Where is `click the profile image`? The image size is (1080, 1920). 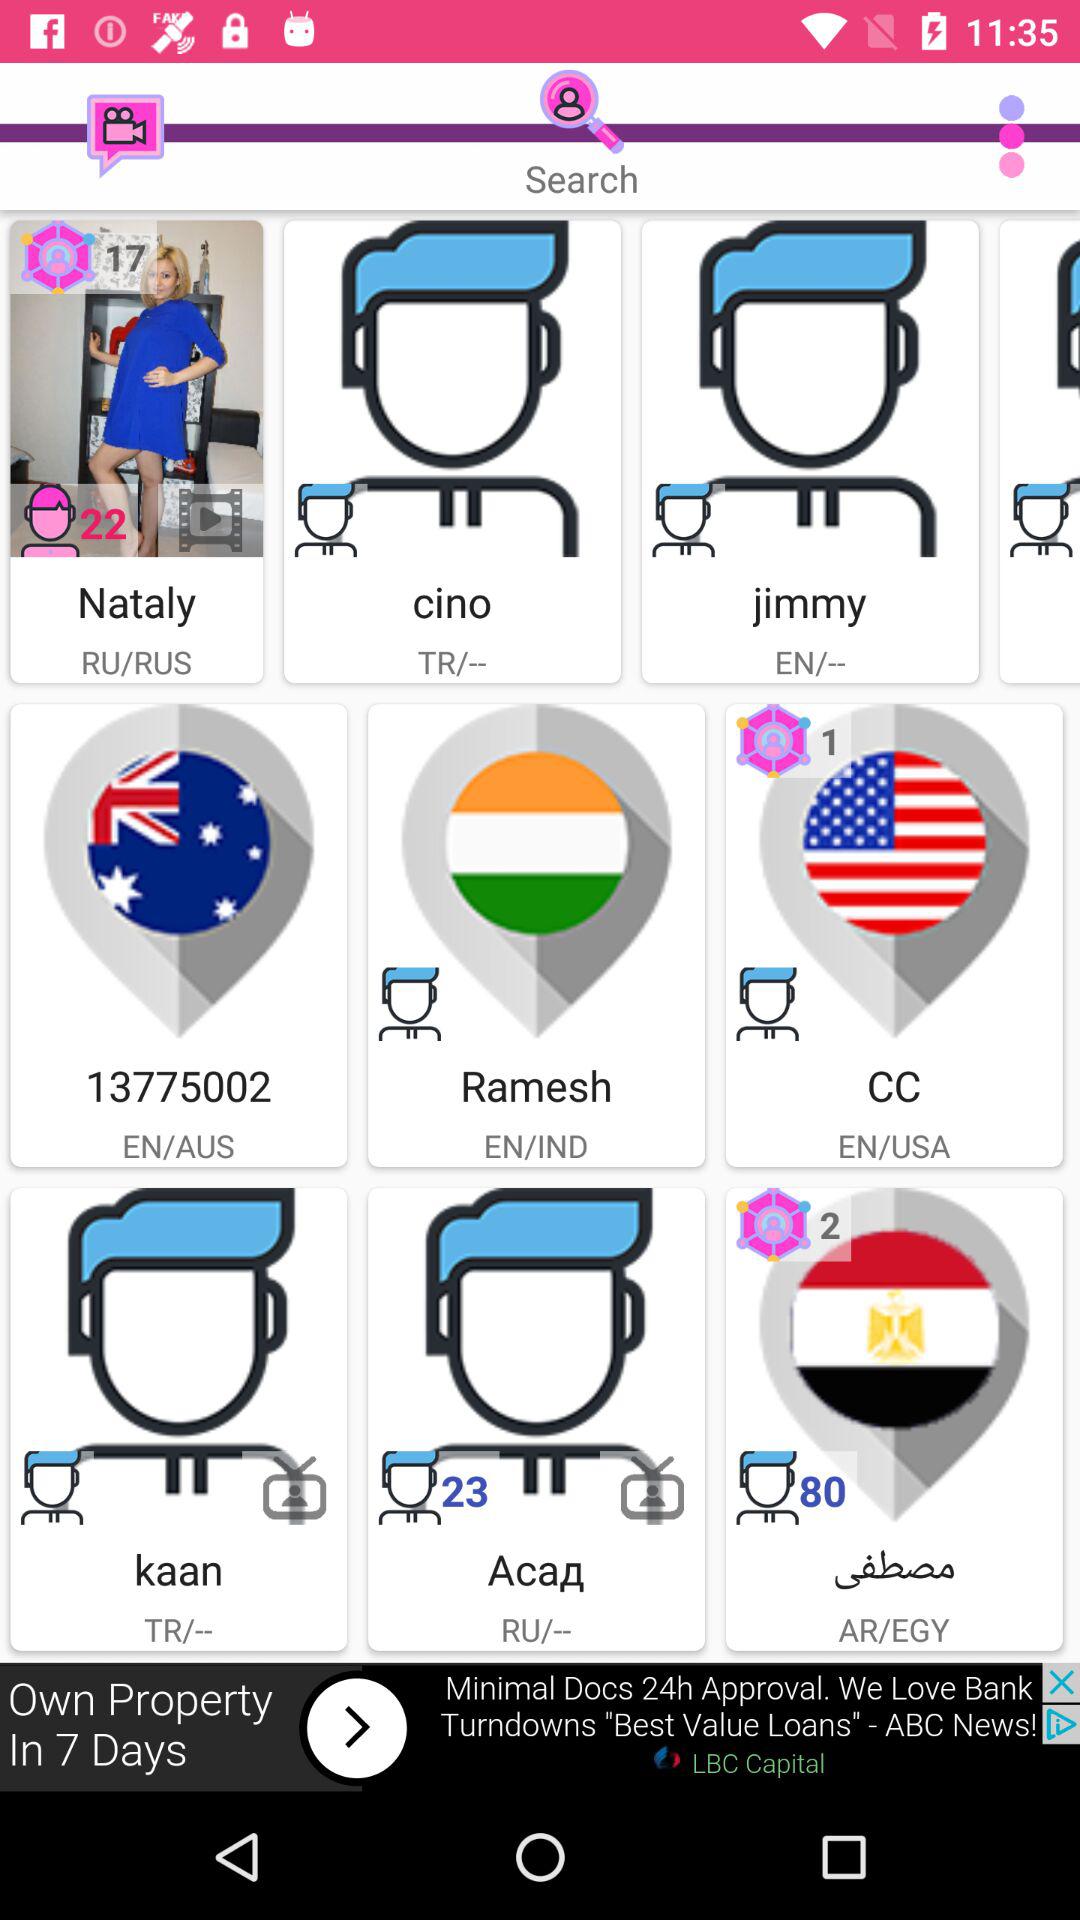 click the profile image is located at coordinates (1040, 388).